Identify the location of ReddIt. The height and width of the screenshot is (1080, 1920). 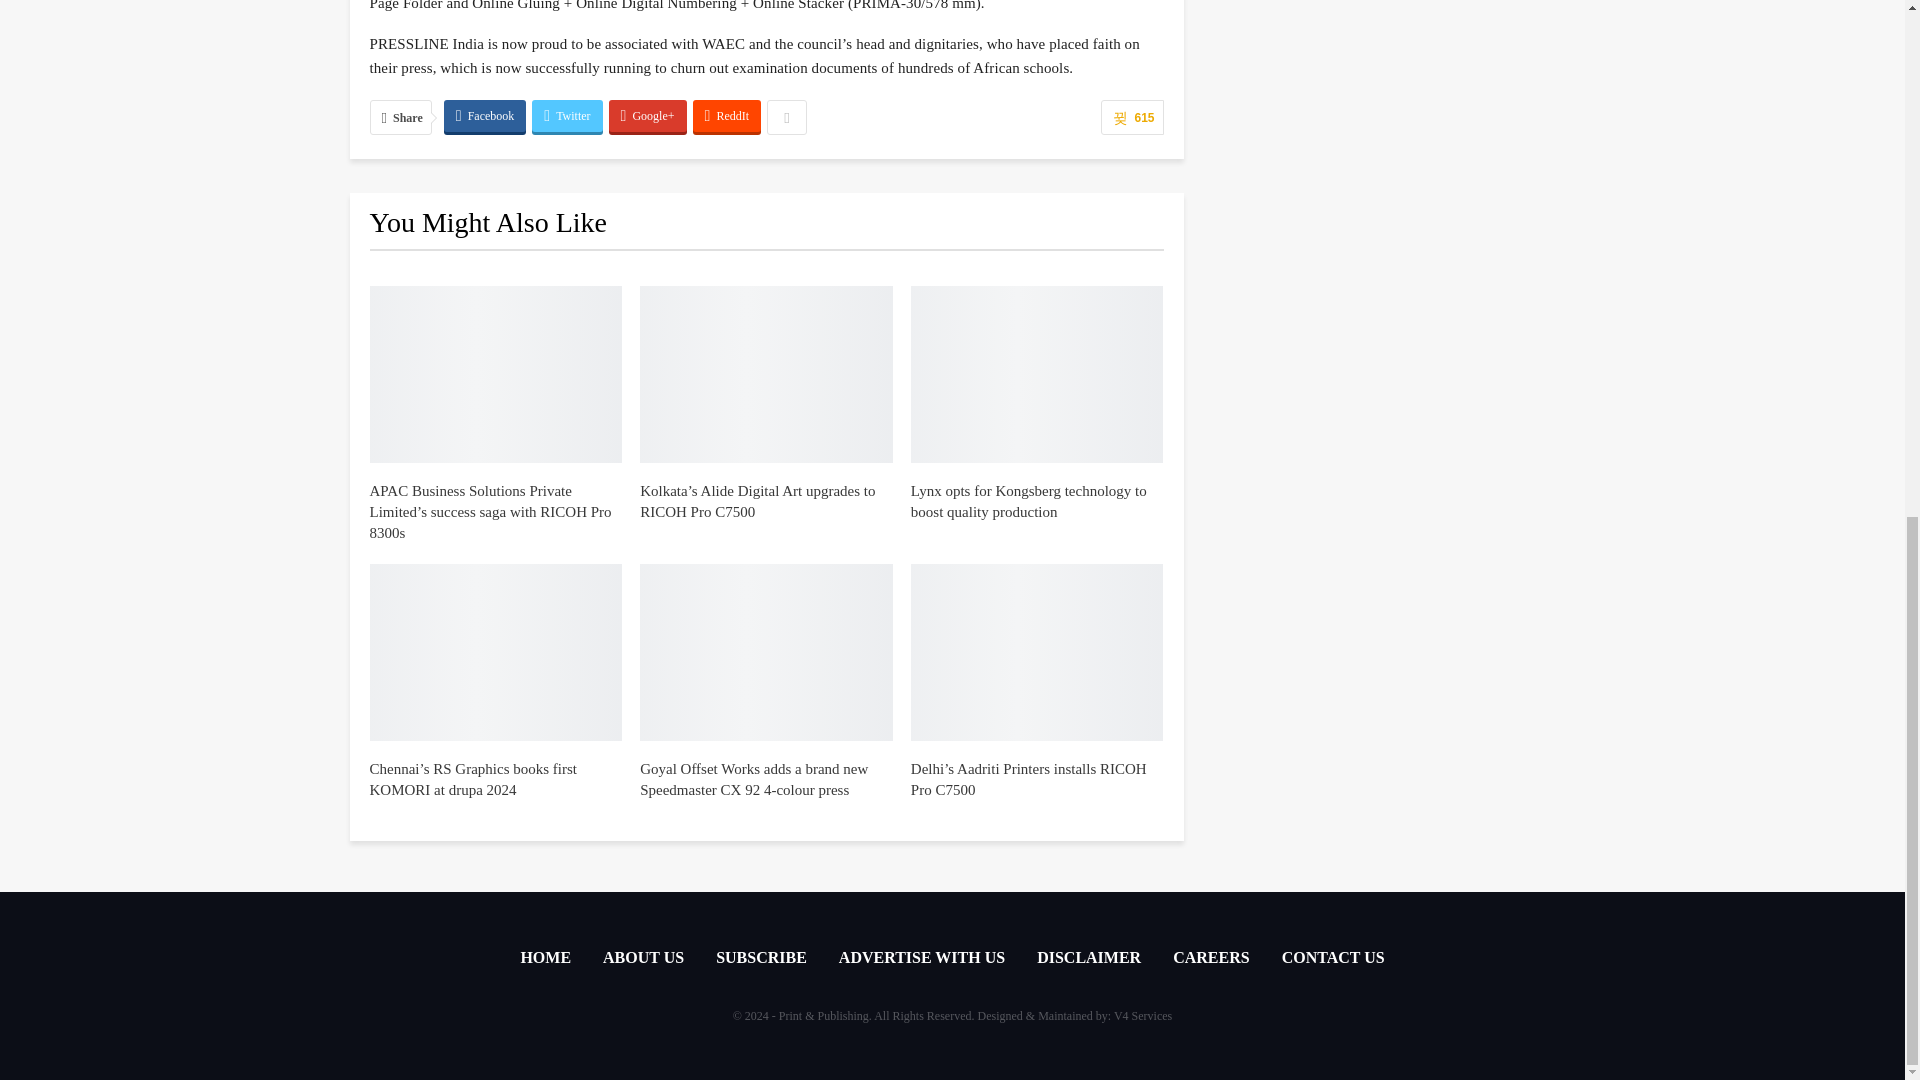
(728, 116).